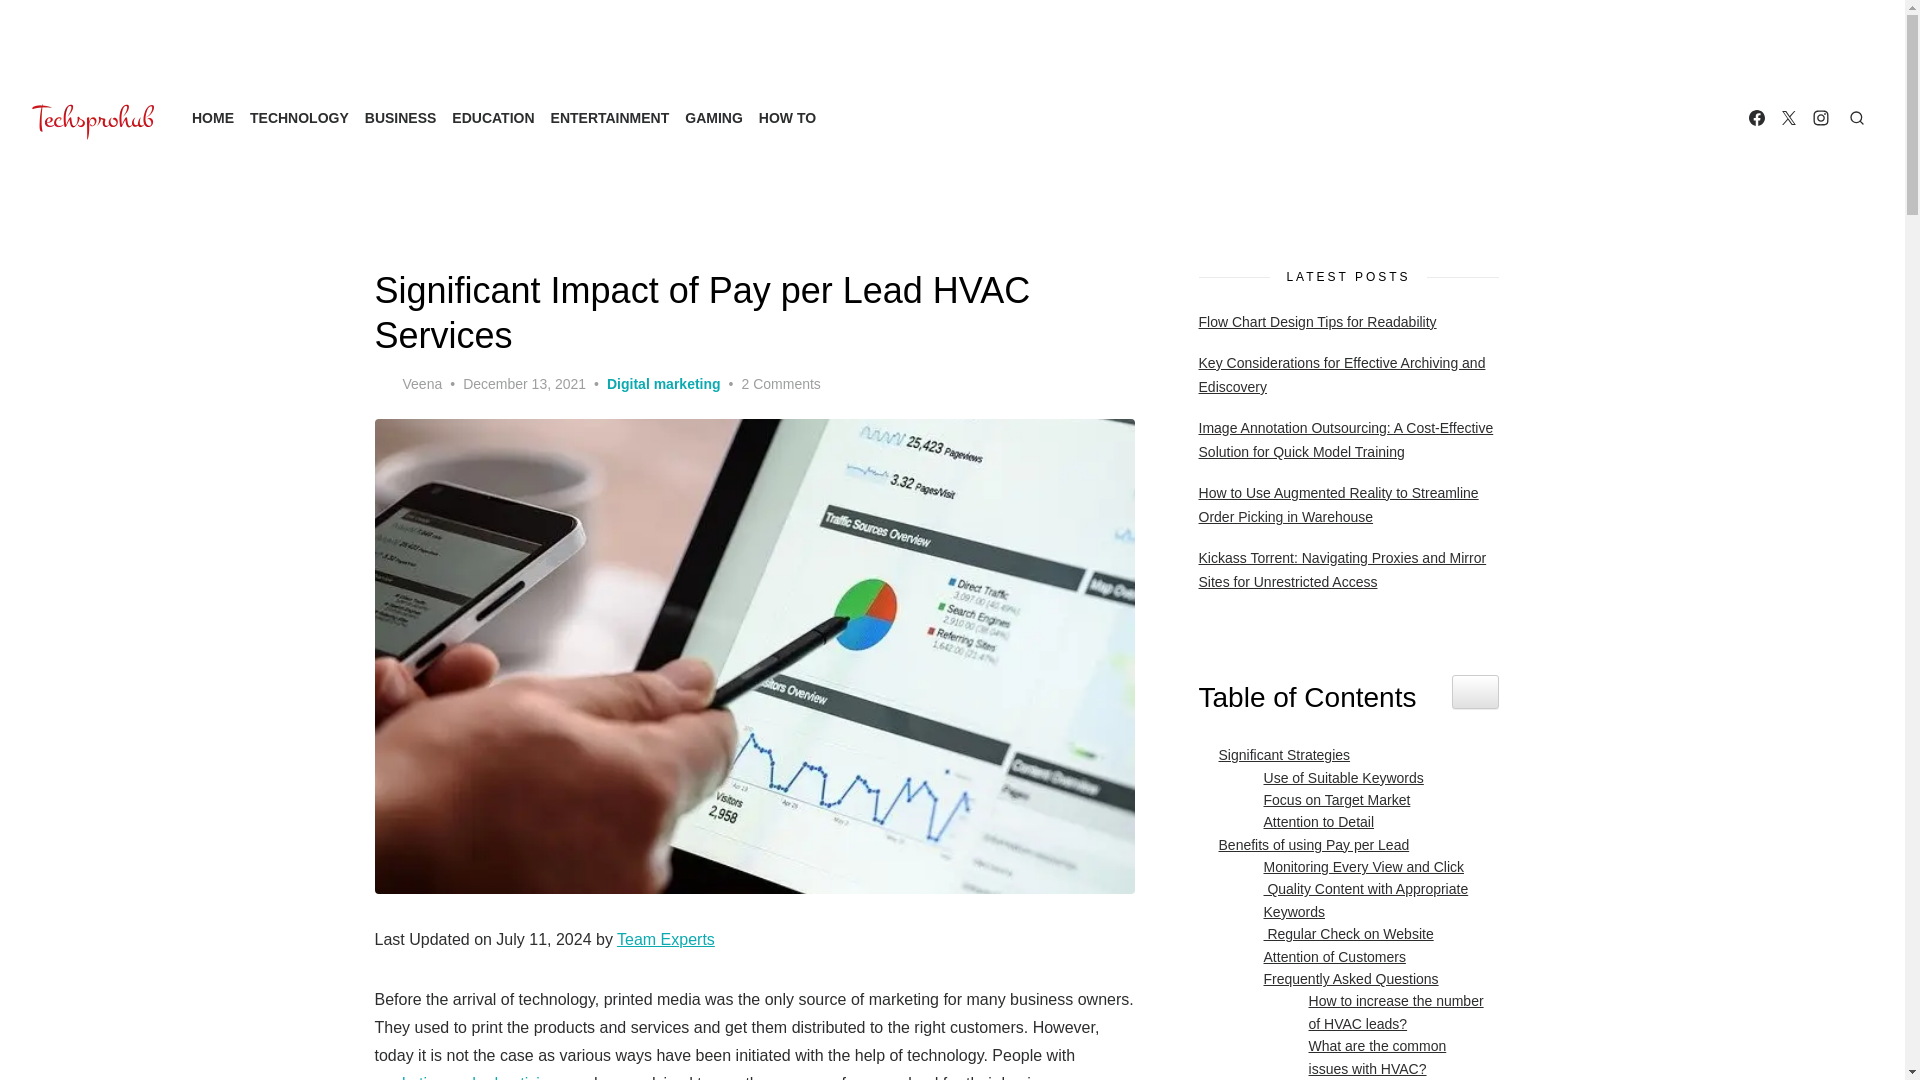 Image resolution: width=1920 pixels, height=1080 pixels. I want to click on GAMING, so click(714, 117).